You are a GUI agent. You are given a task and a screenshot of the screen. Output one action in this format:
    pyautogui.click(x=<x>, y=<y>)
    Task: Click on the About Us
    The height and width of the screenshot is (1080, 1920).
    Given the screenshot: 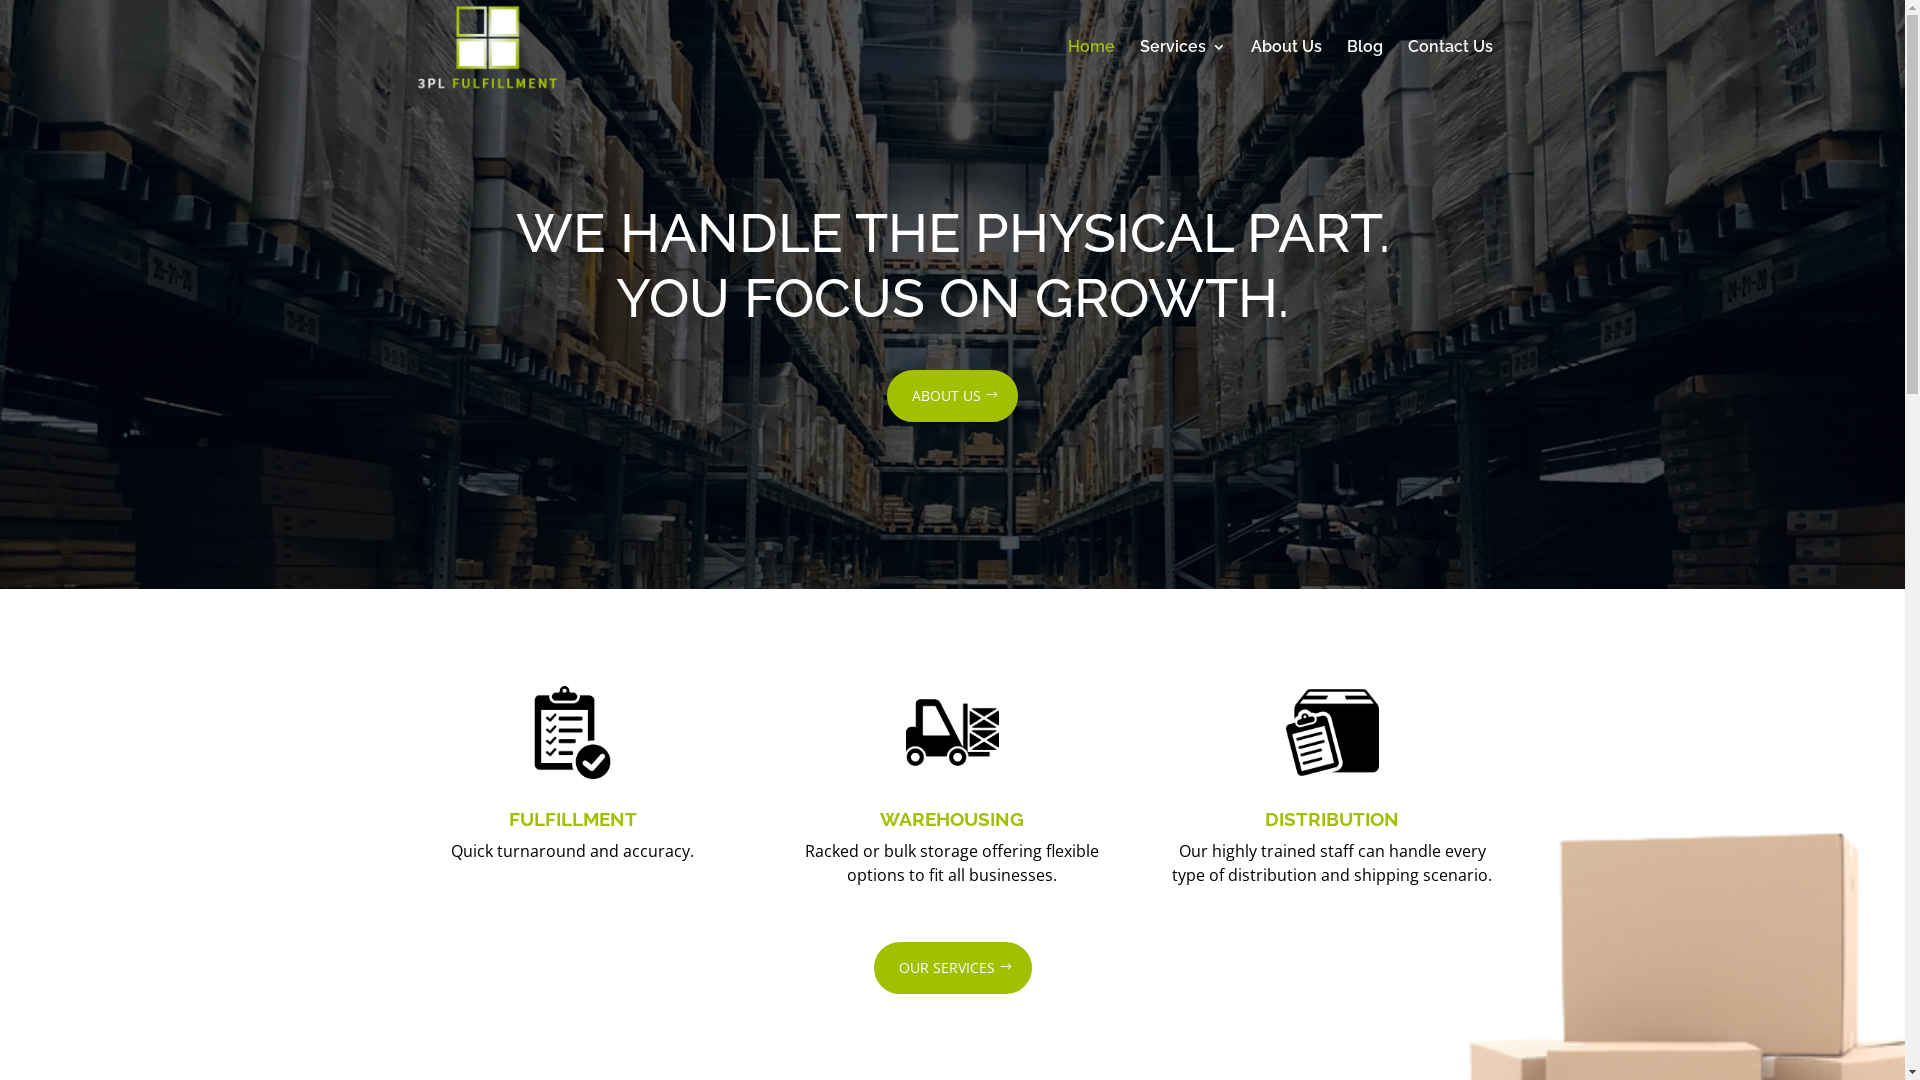 What is the action you would take?
    pyautogui.click(x=1286, y=67)
    